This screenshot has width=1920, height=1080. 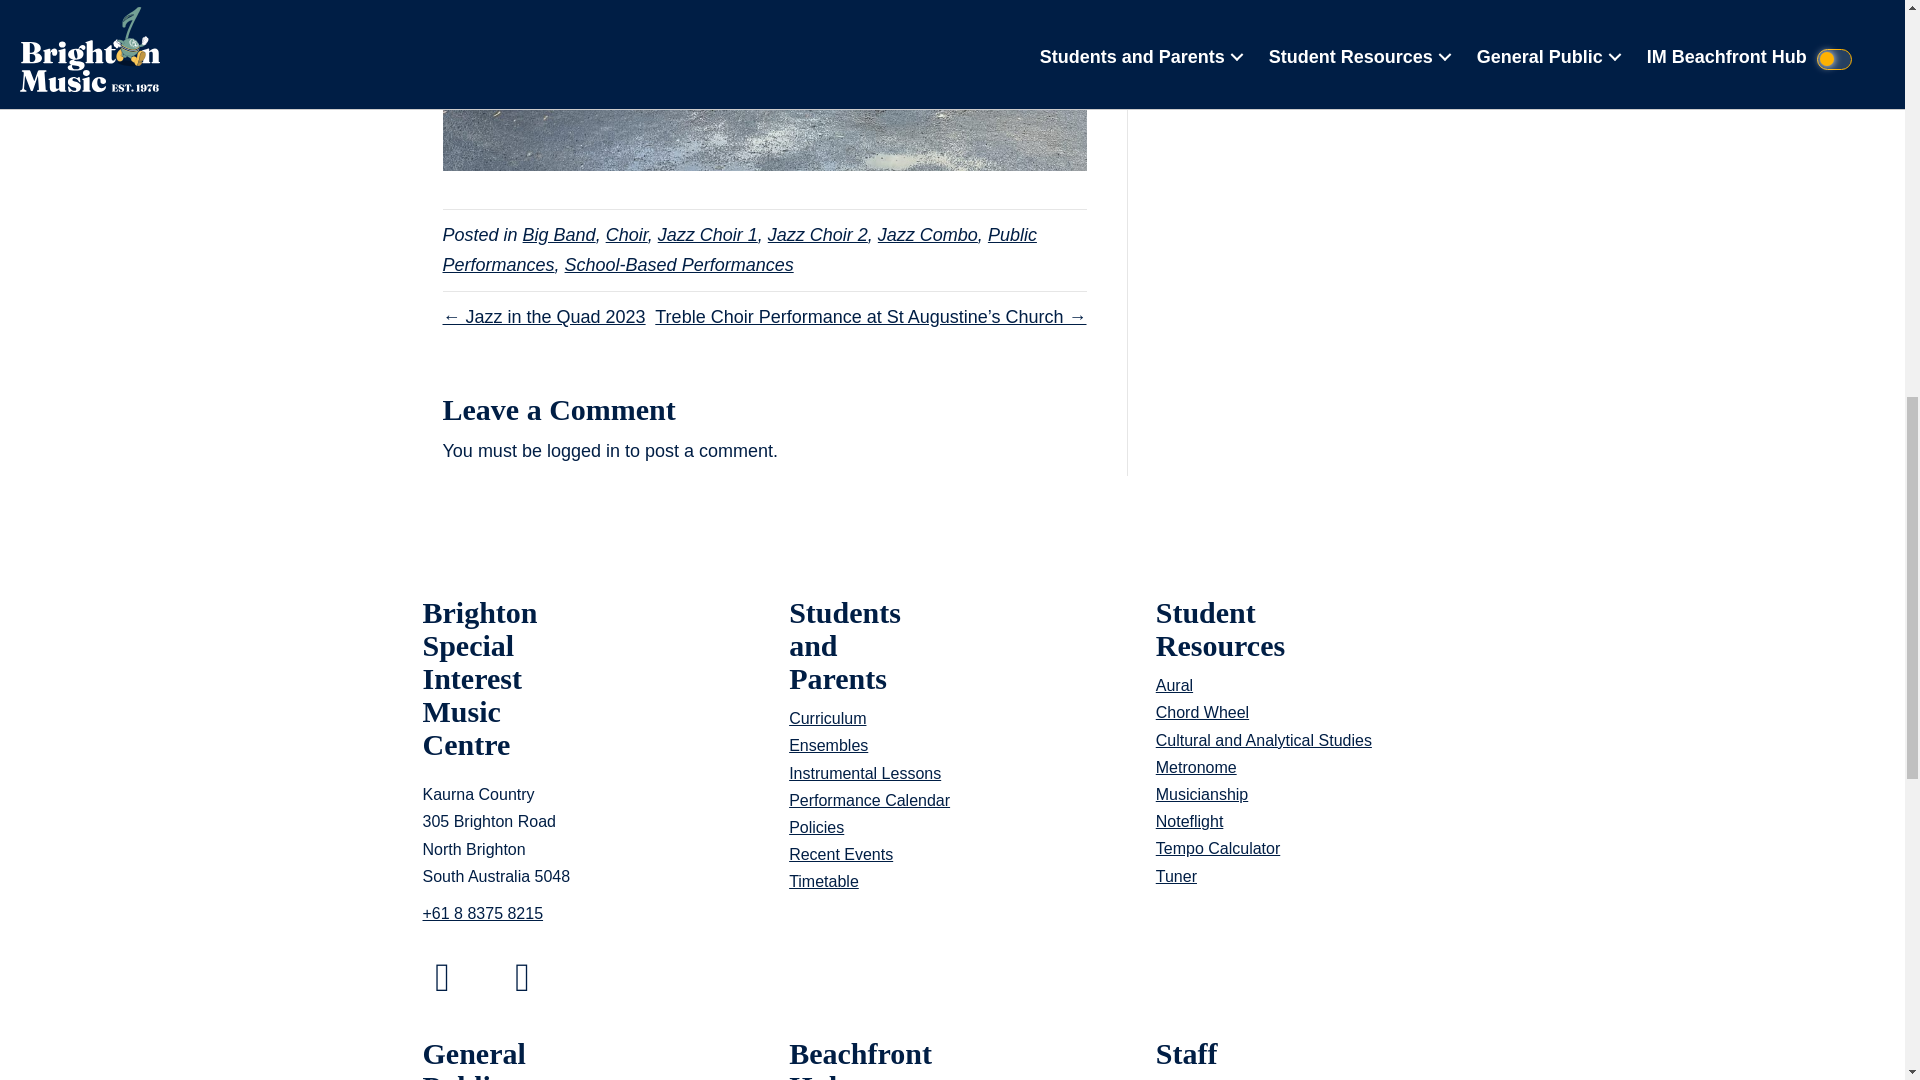 What do you see at coordinates (558, 234) in the screenshot?
I see `Big Band` at bounding box center [558, 234].